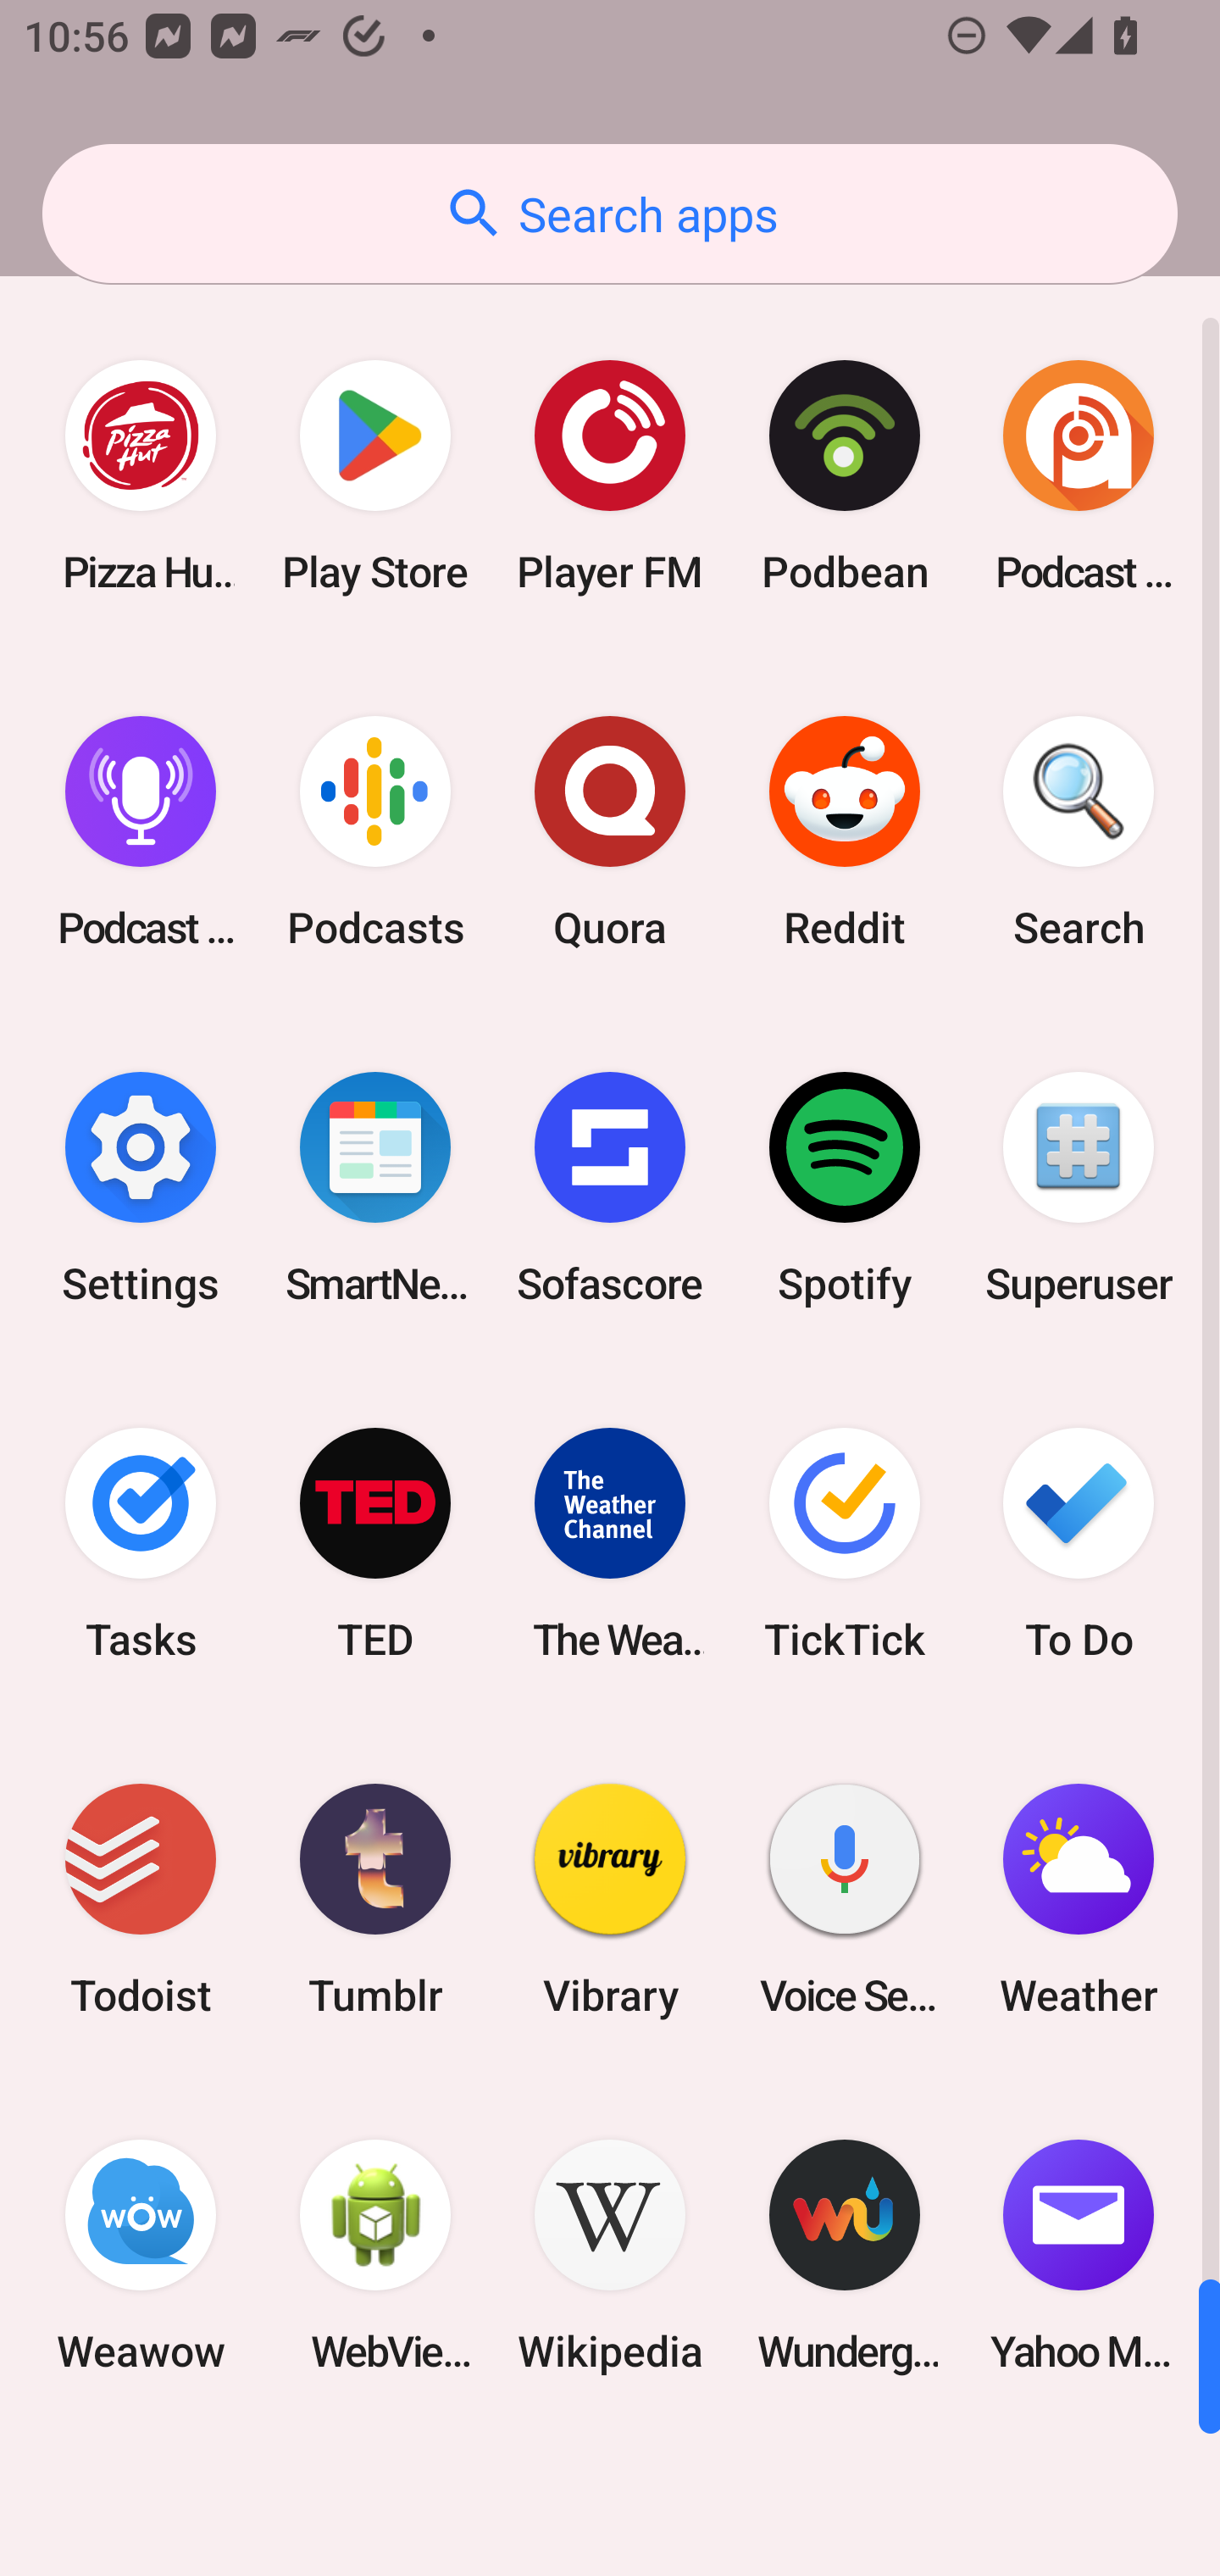 This screenshot has width=1220, height=2576. What do you see at coordinates (610, 2256) in the screenshot?
I see `Wikipedia` at bounding box center [610, 2256].